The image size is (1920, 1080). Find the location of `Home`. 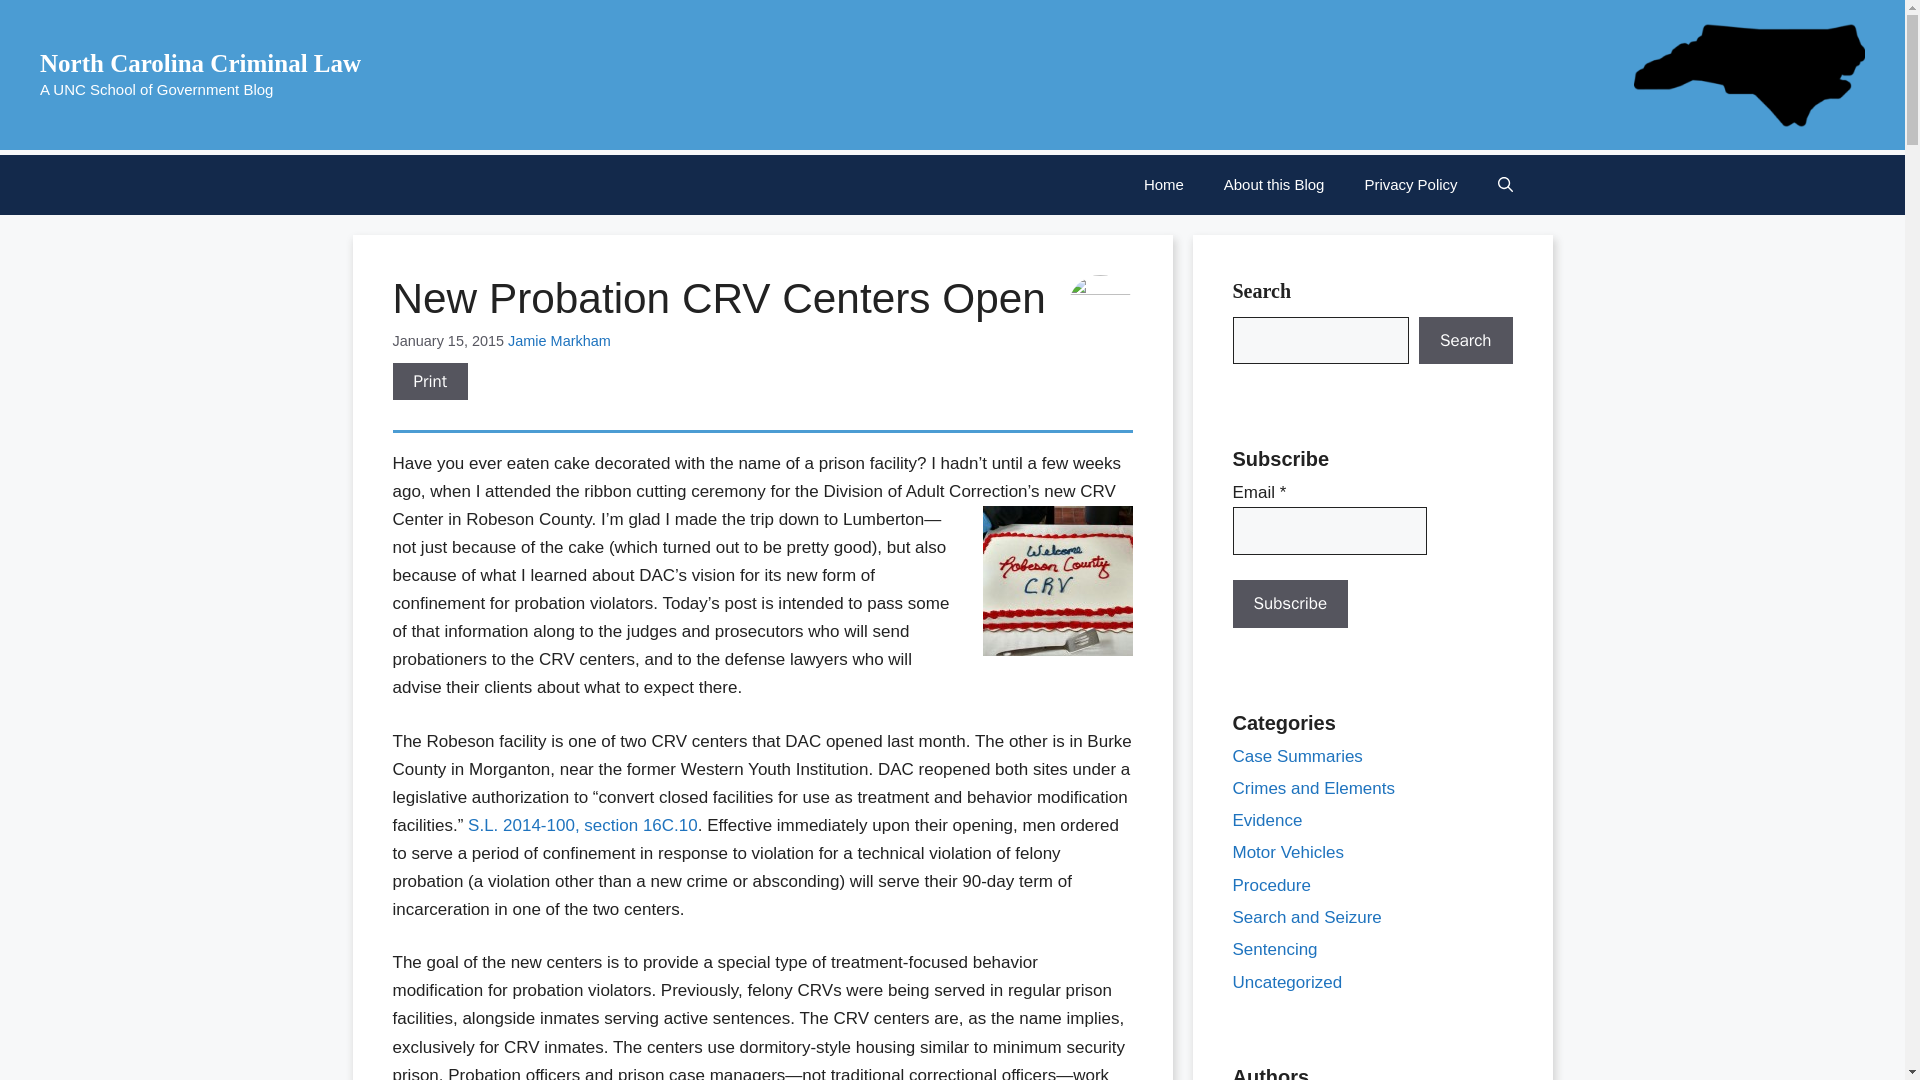

Home is located at coordinates (1163, 184).